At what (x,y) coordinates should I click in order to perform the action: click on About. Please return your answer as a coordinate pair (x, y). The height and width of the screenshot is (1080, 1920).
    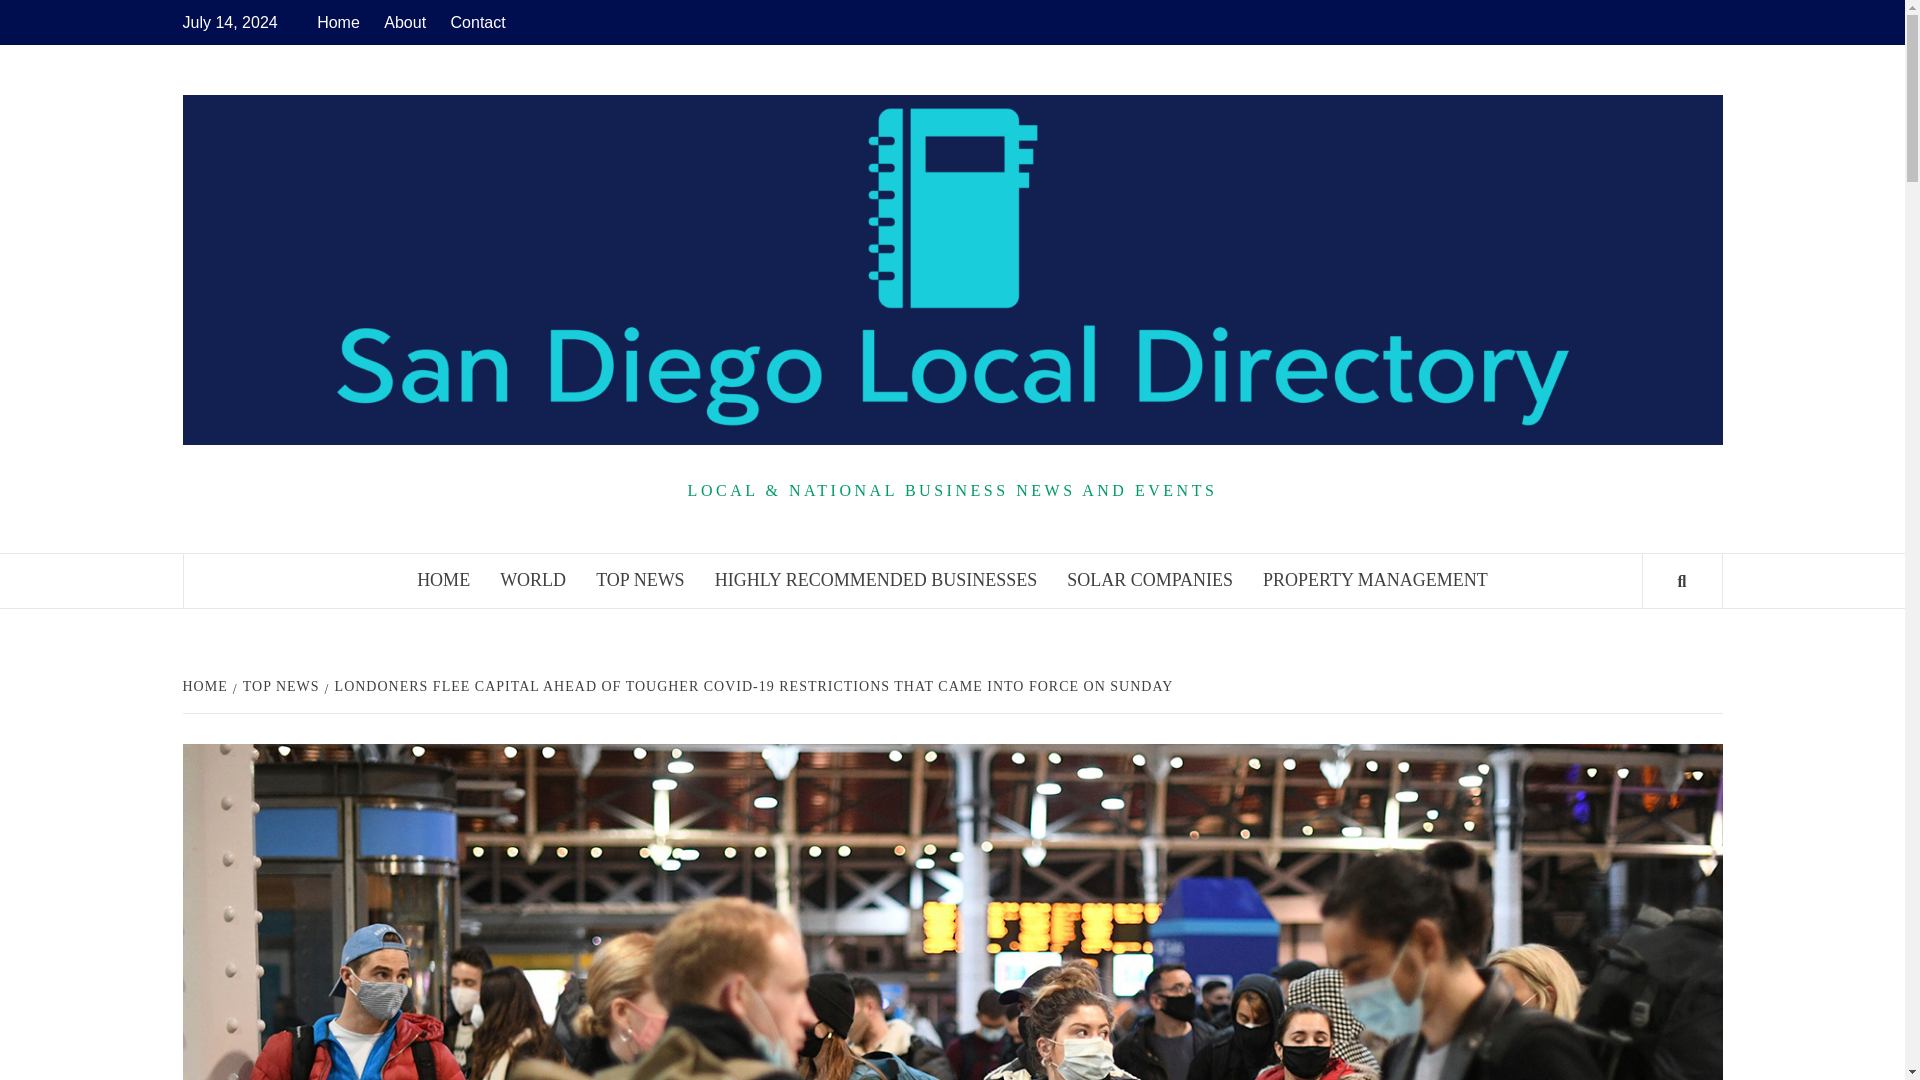
    Looking at the image, I should click on (404, 22).